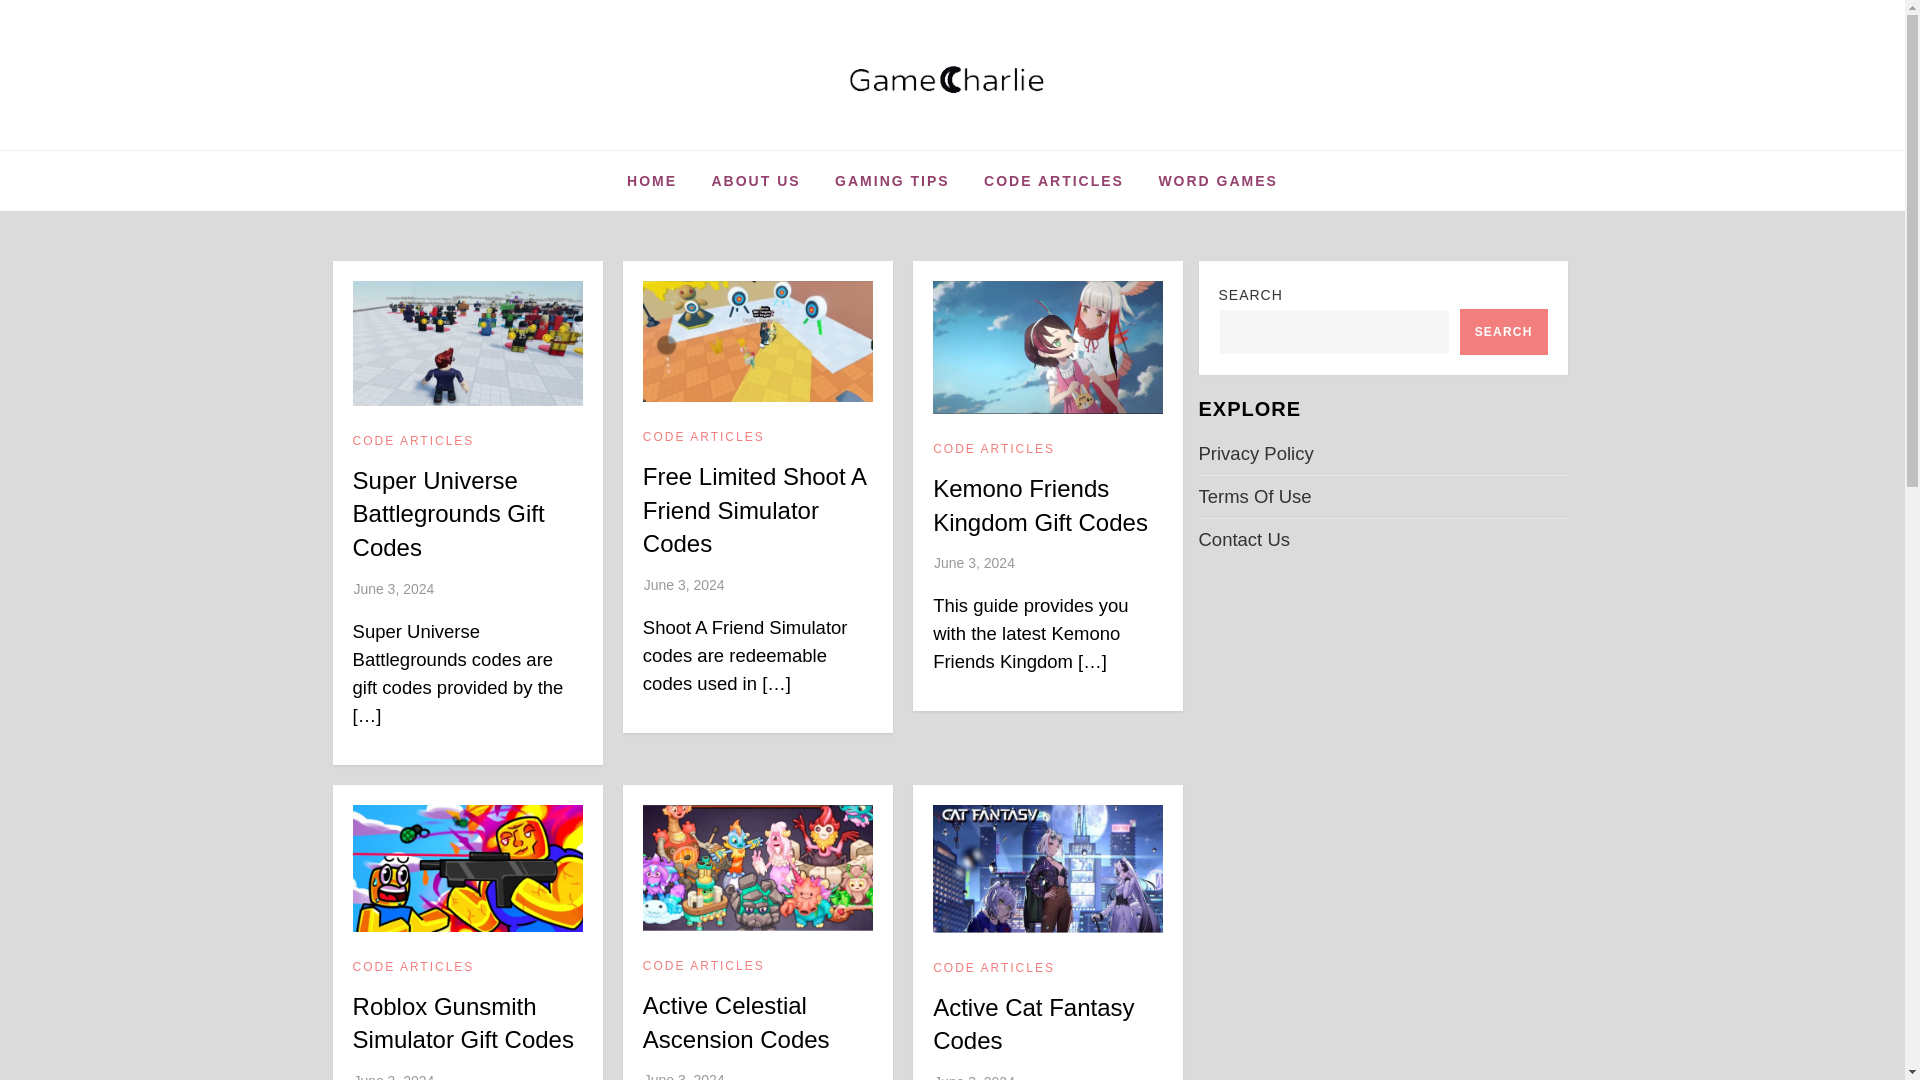  I want to click on WORD GAMES, so click(1217, 180).